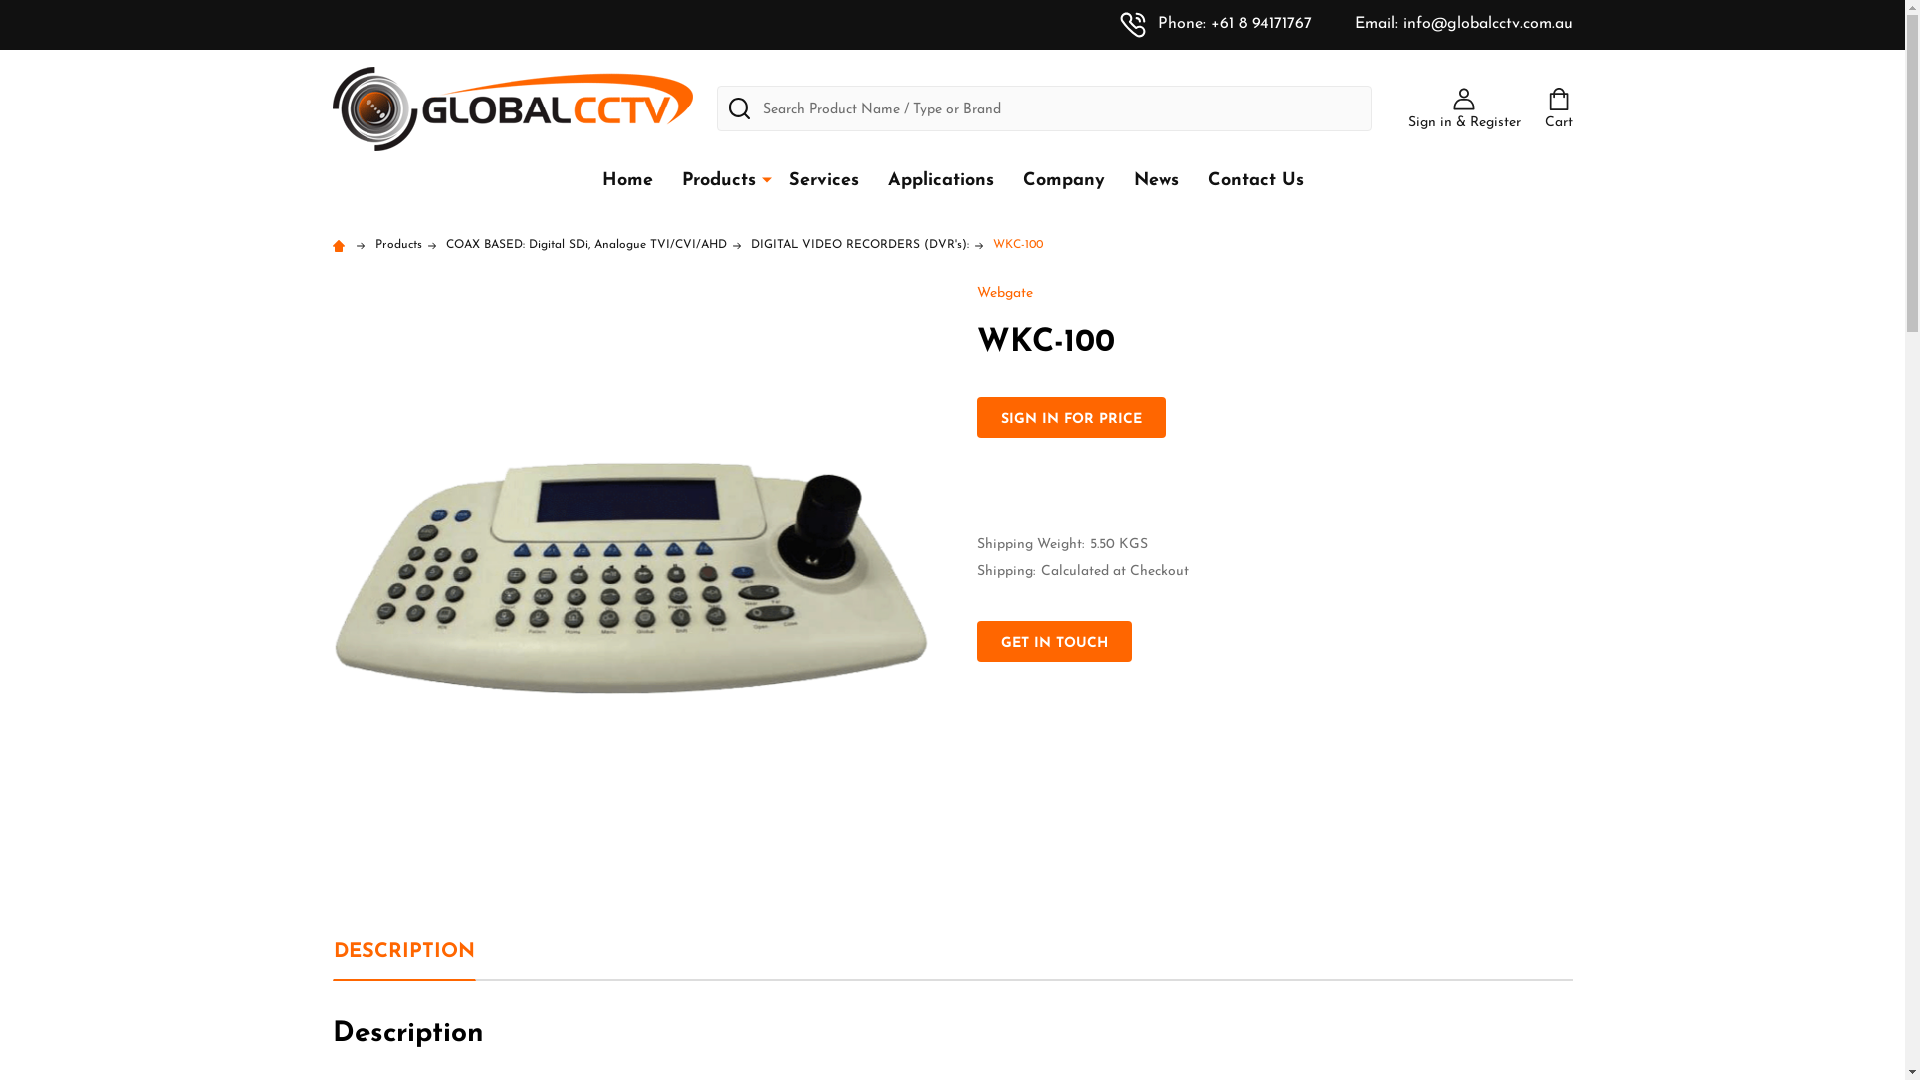 The width and height of the screenshot is (1920, 1080). What do you see at coordinates (1017, 245) in the screenshot?
I see `WKC-100` at bounding box center [1017, 245].